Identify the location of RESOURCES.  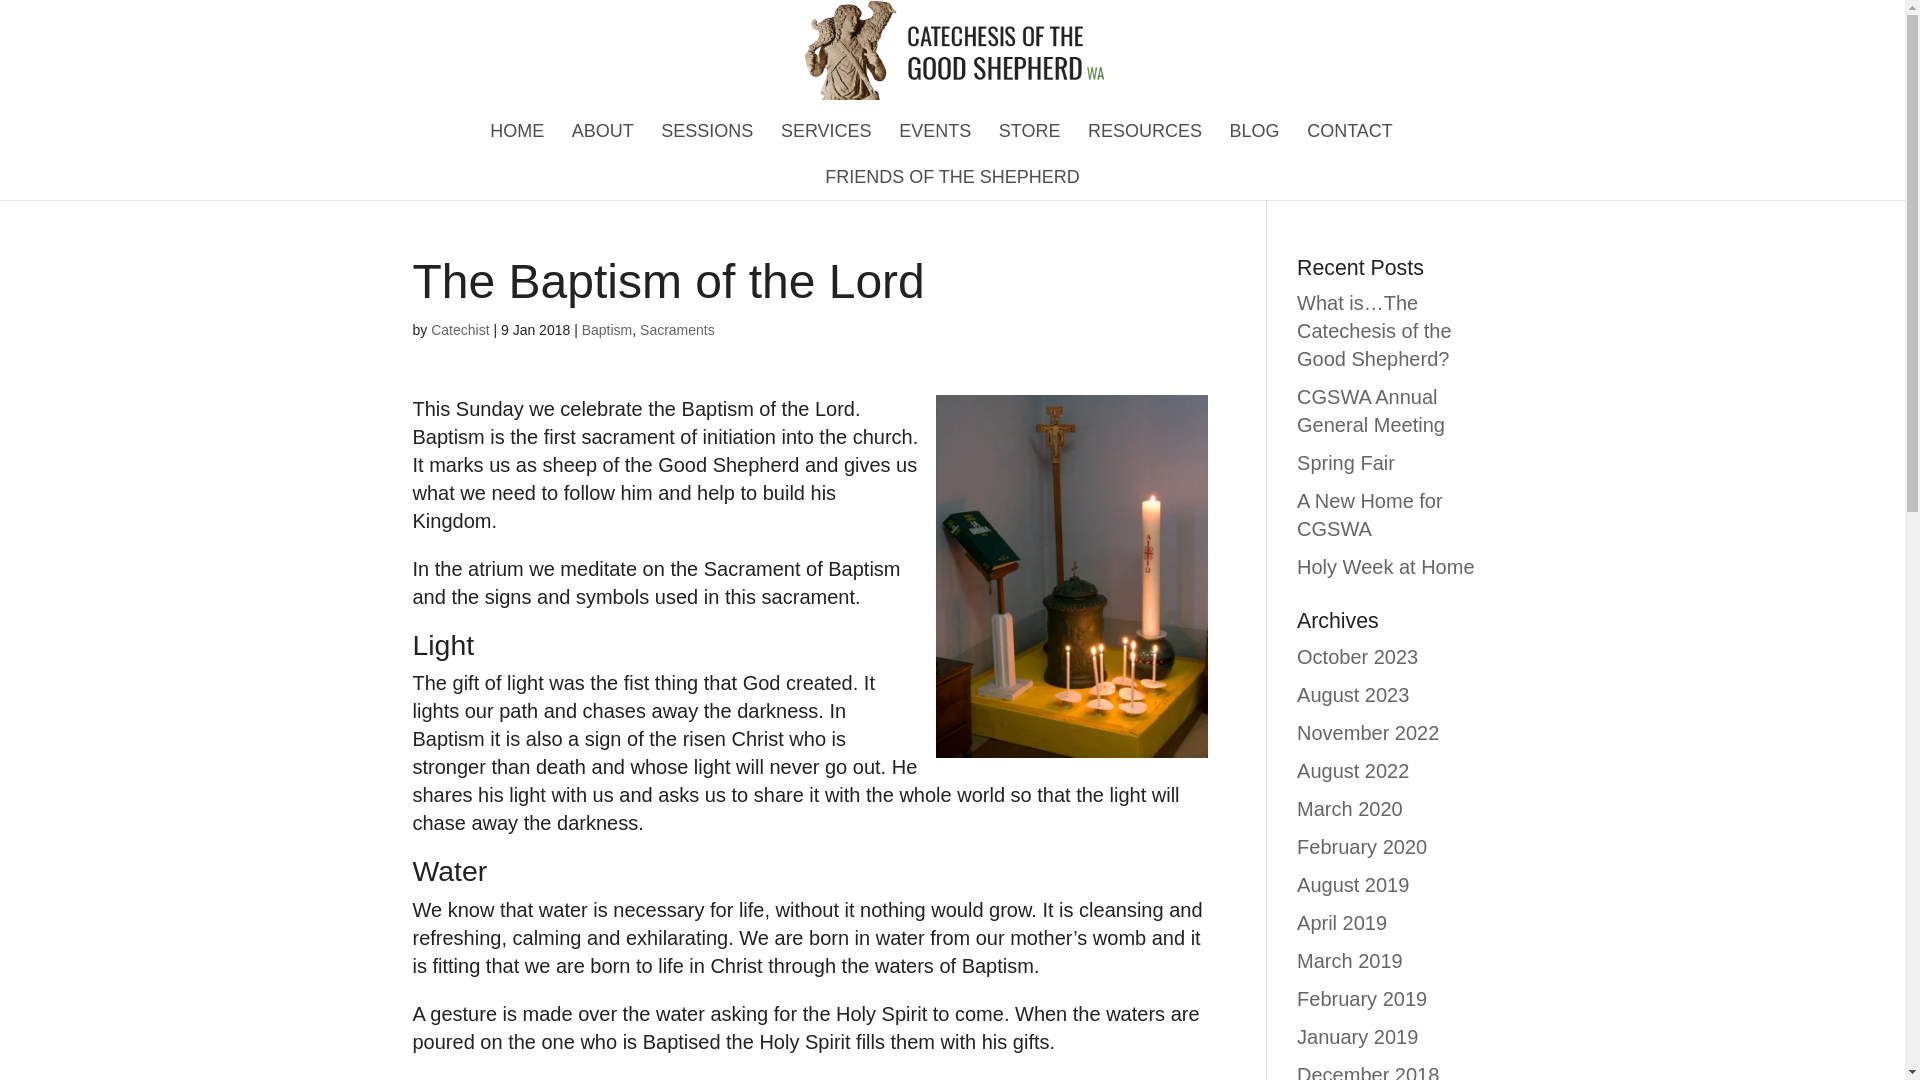
(1144, 131).